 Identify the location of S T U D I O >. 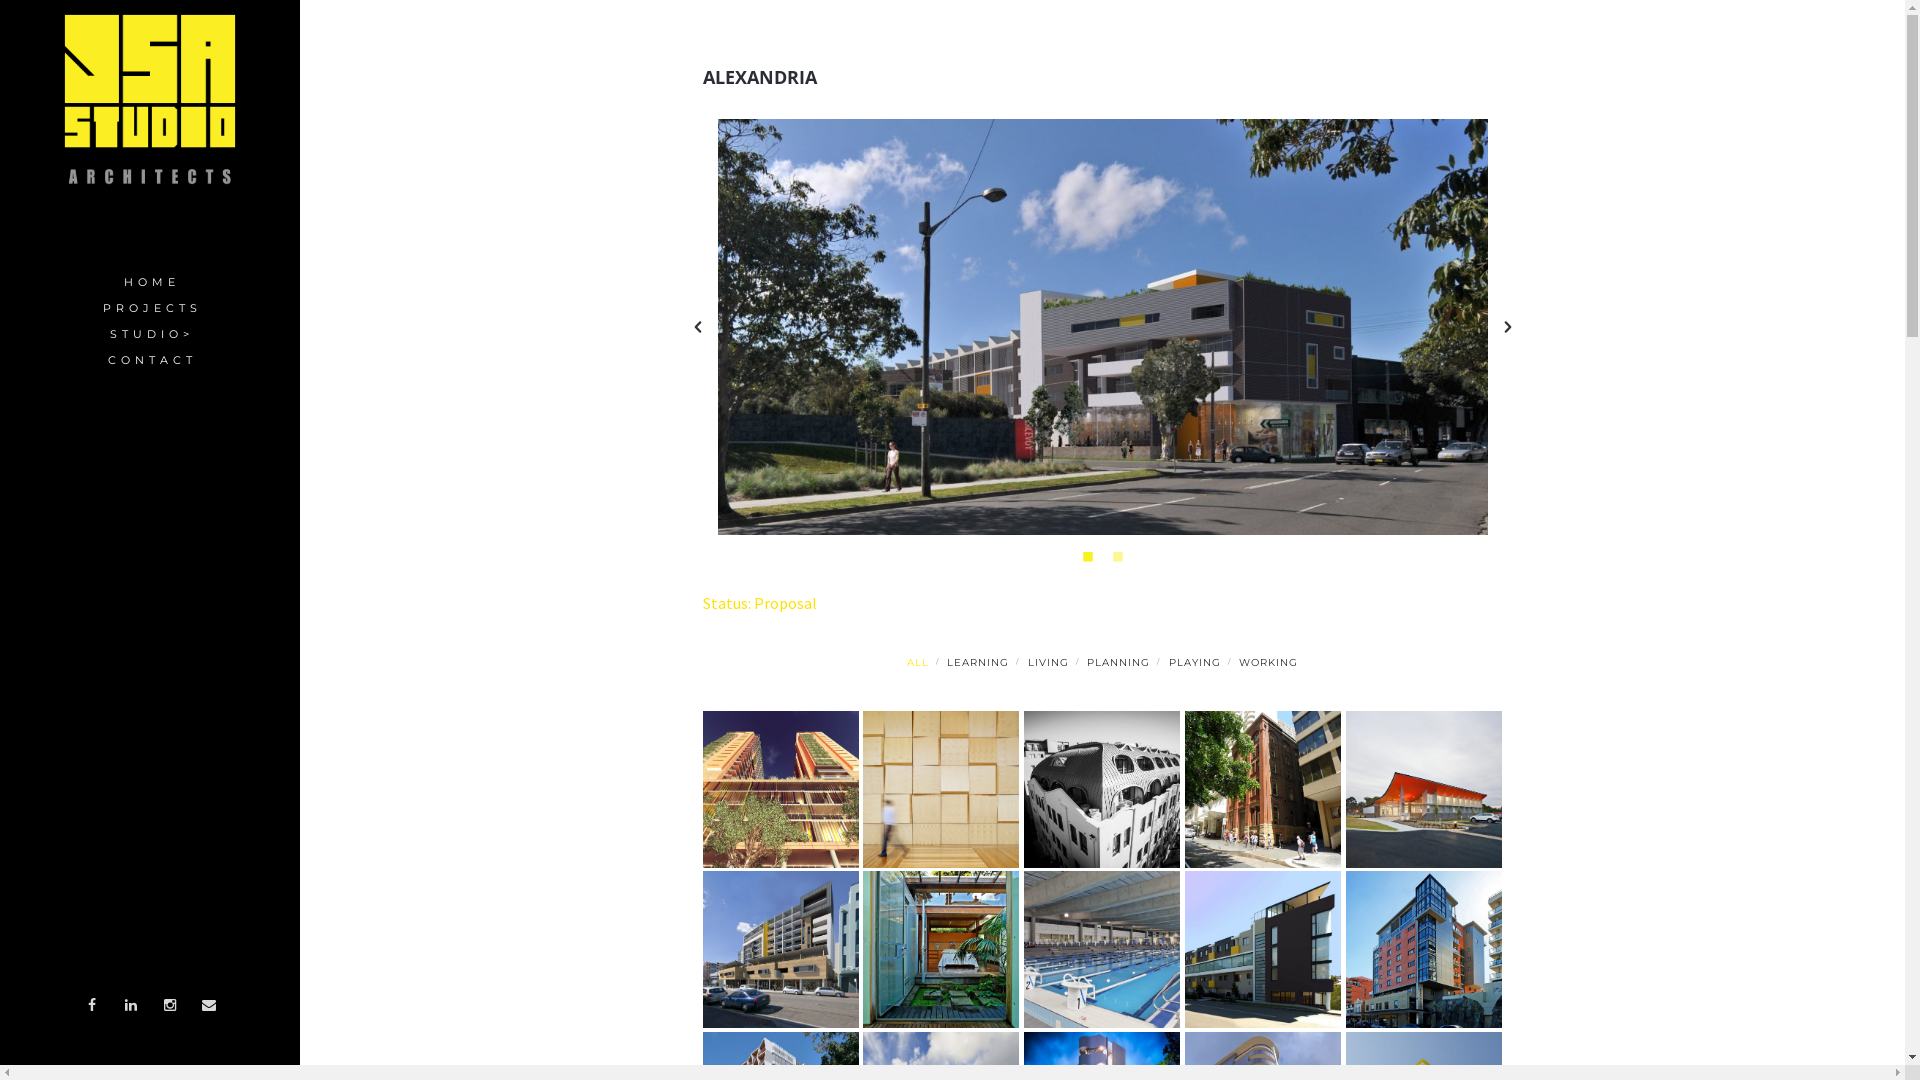
(150, 335).